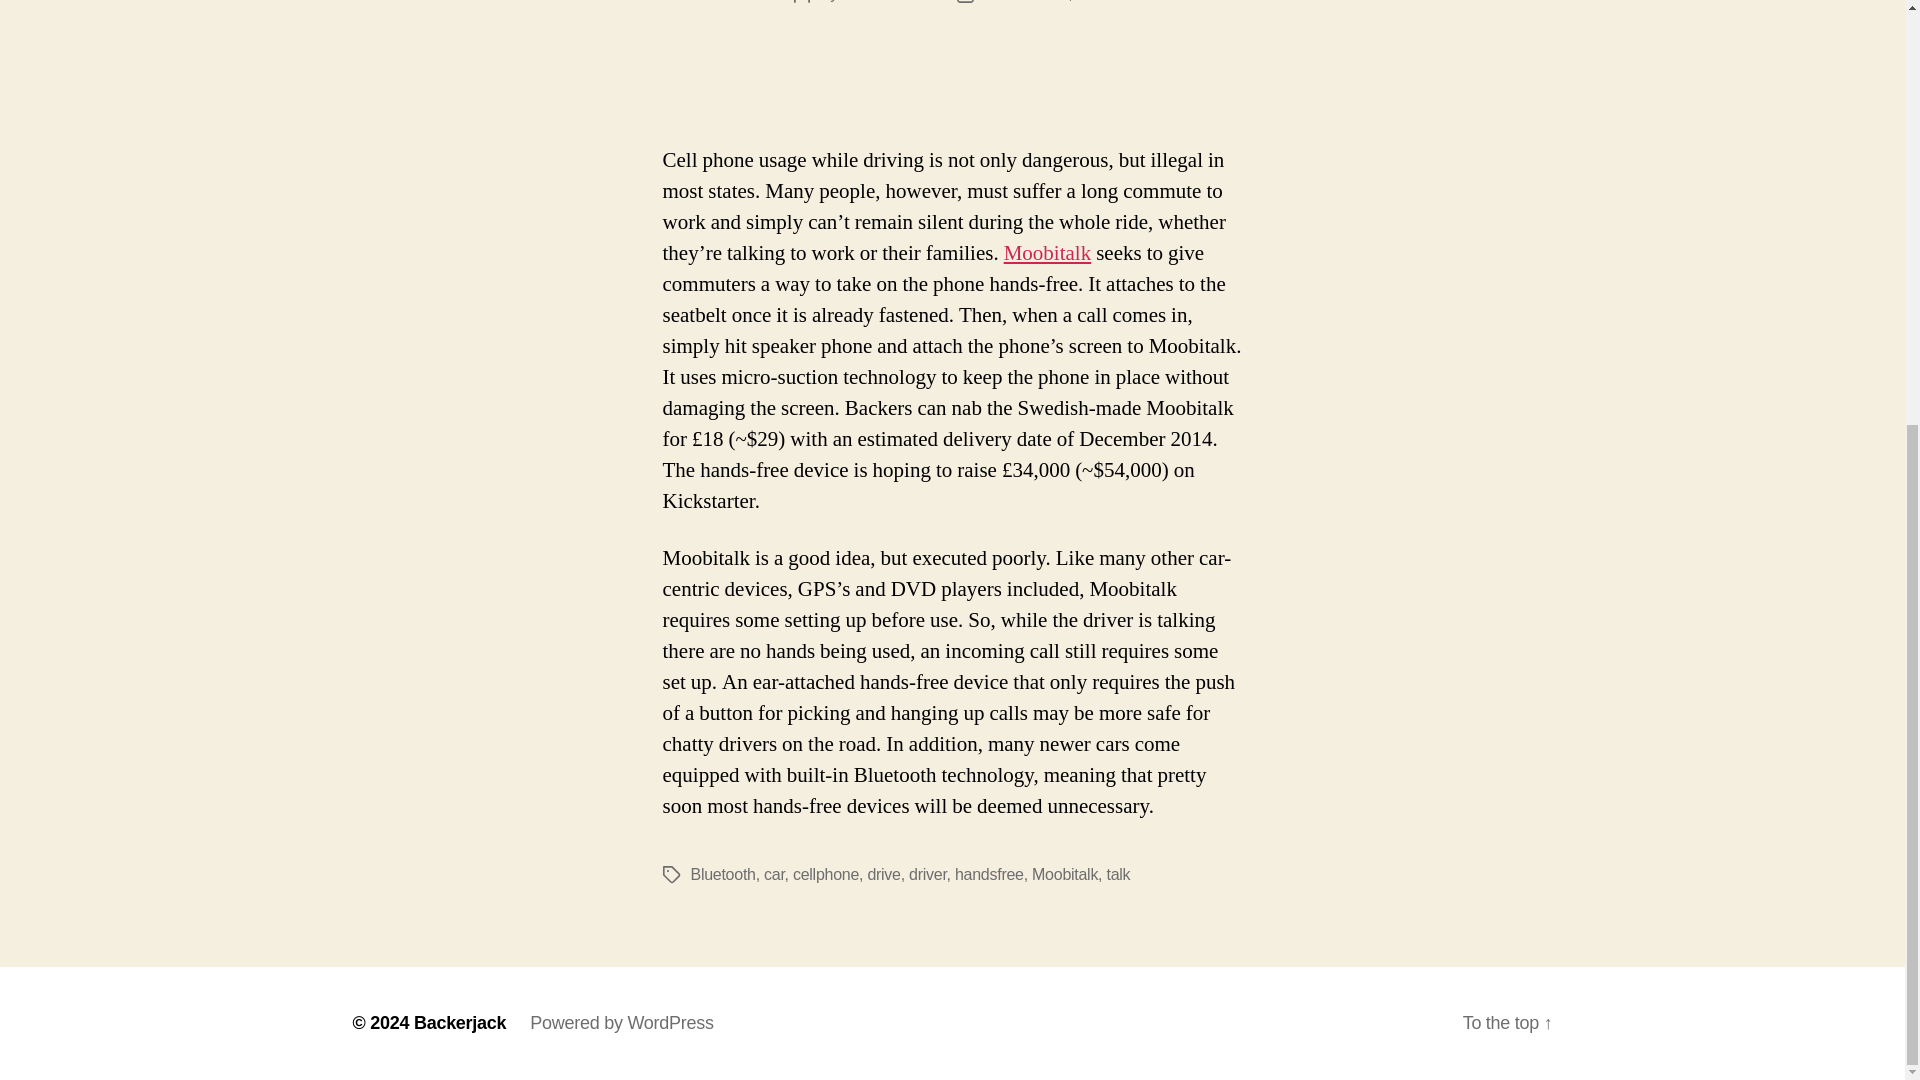  I want to click on driver, so click(927, 874).